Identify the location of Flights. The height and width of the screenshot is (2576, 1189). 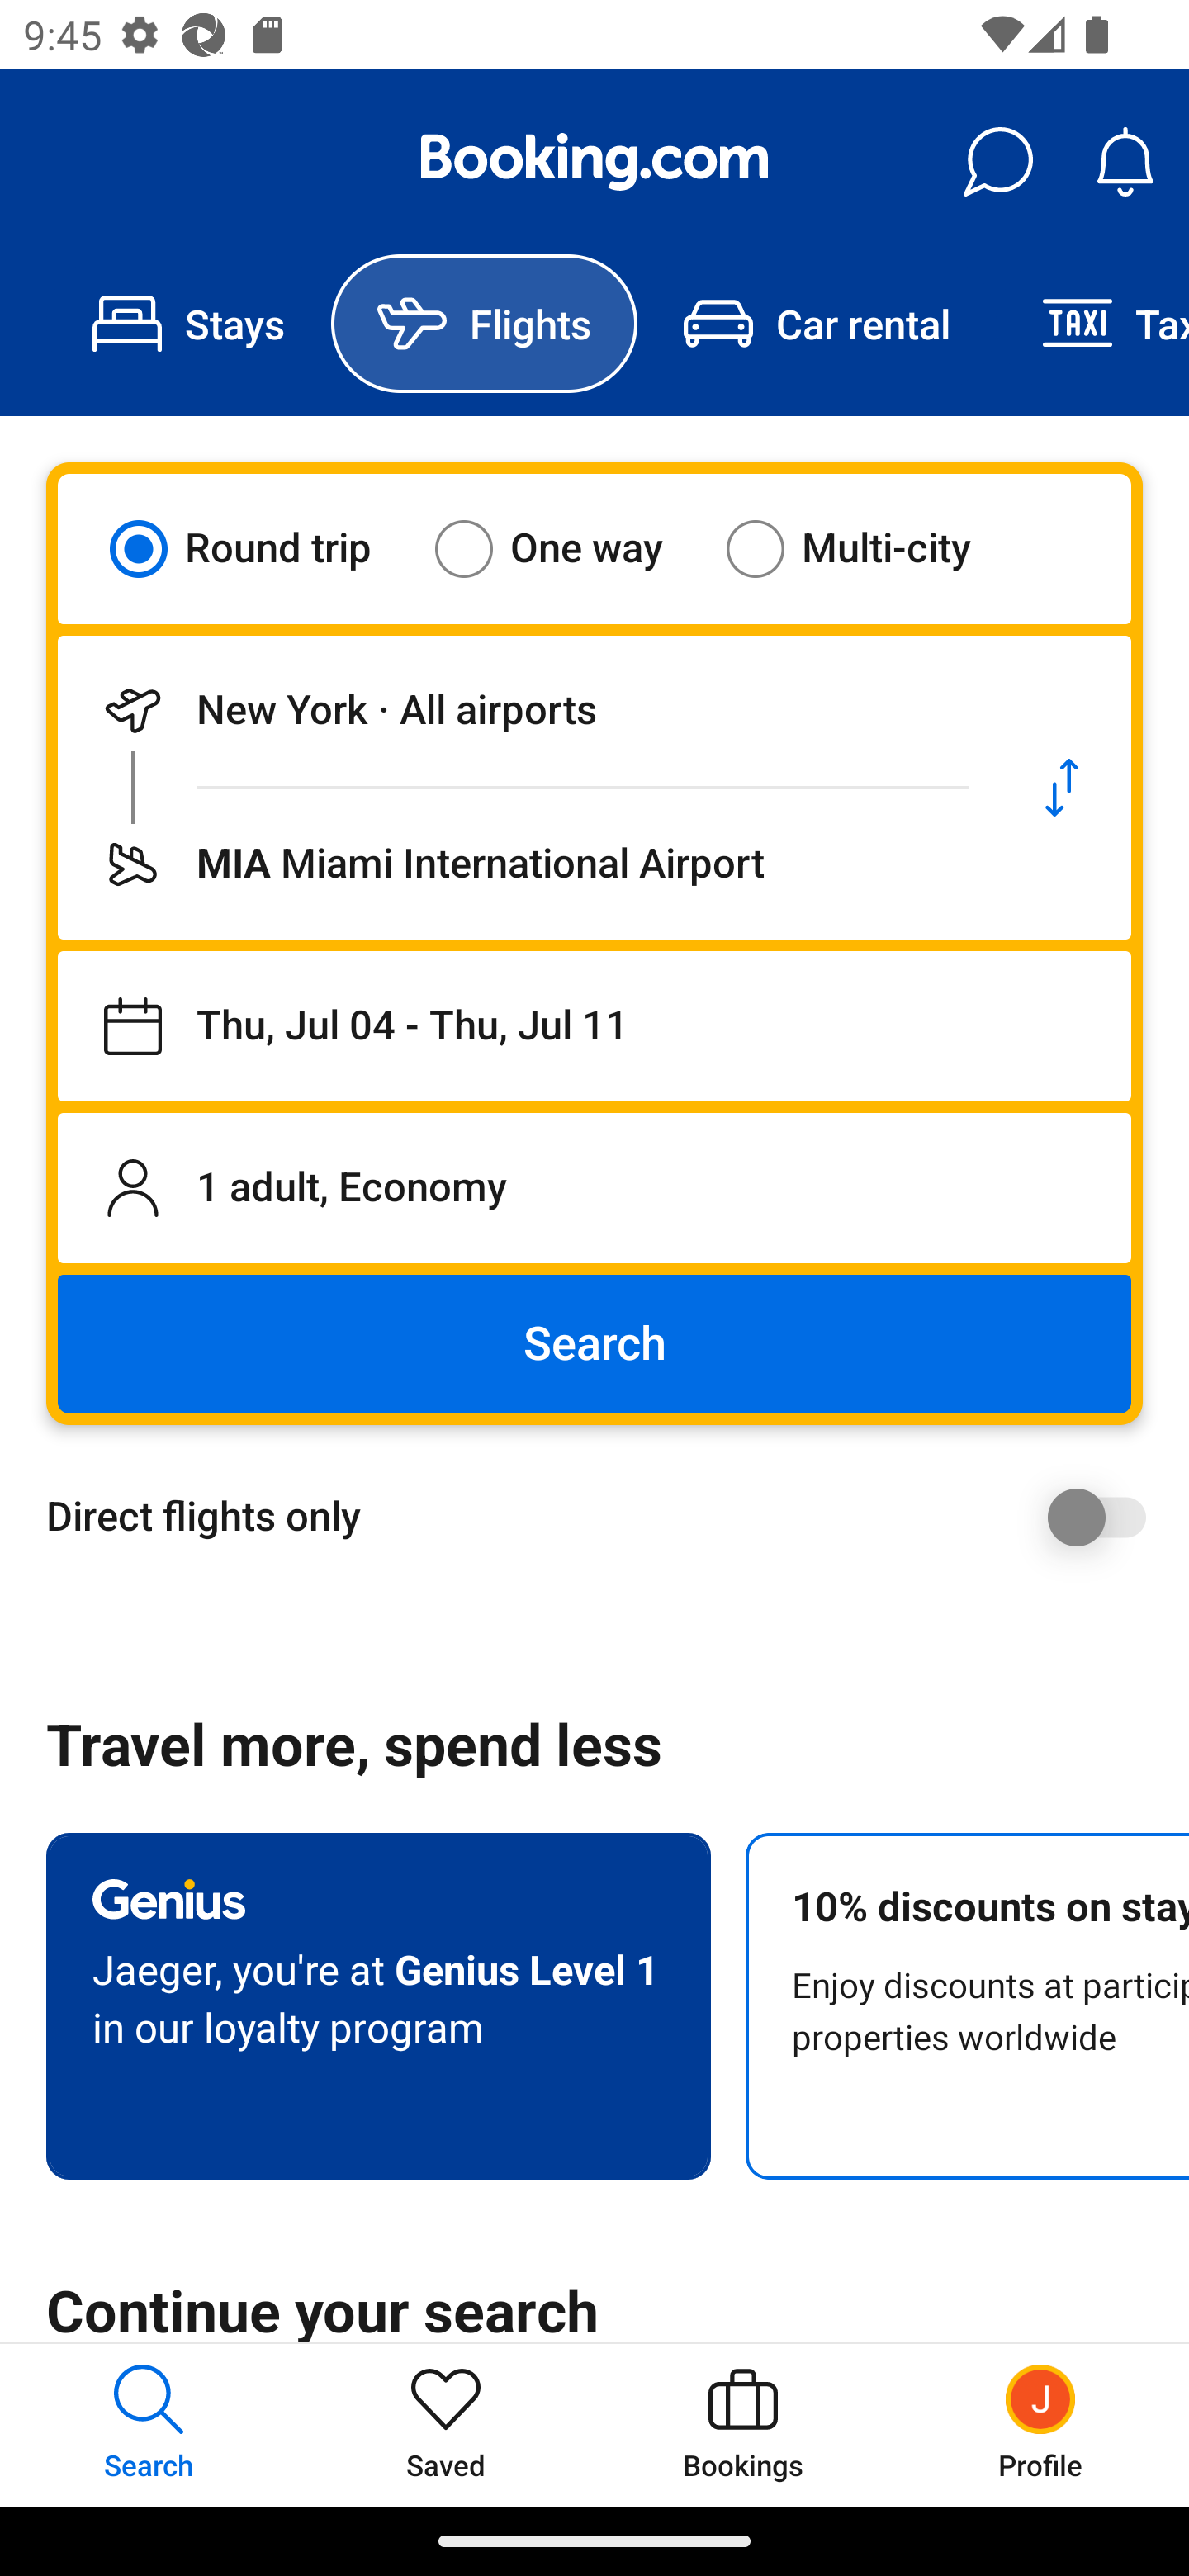
(484, 324).